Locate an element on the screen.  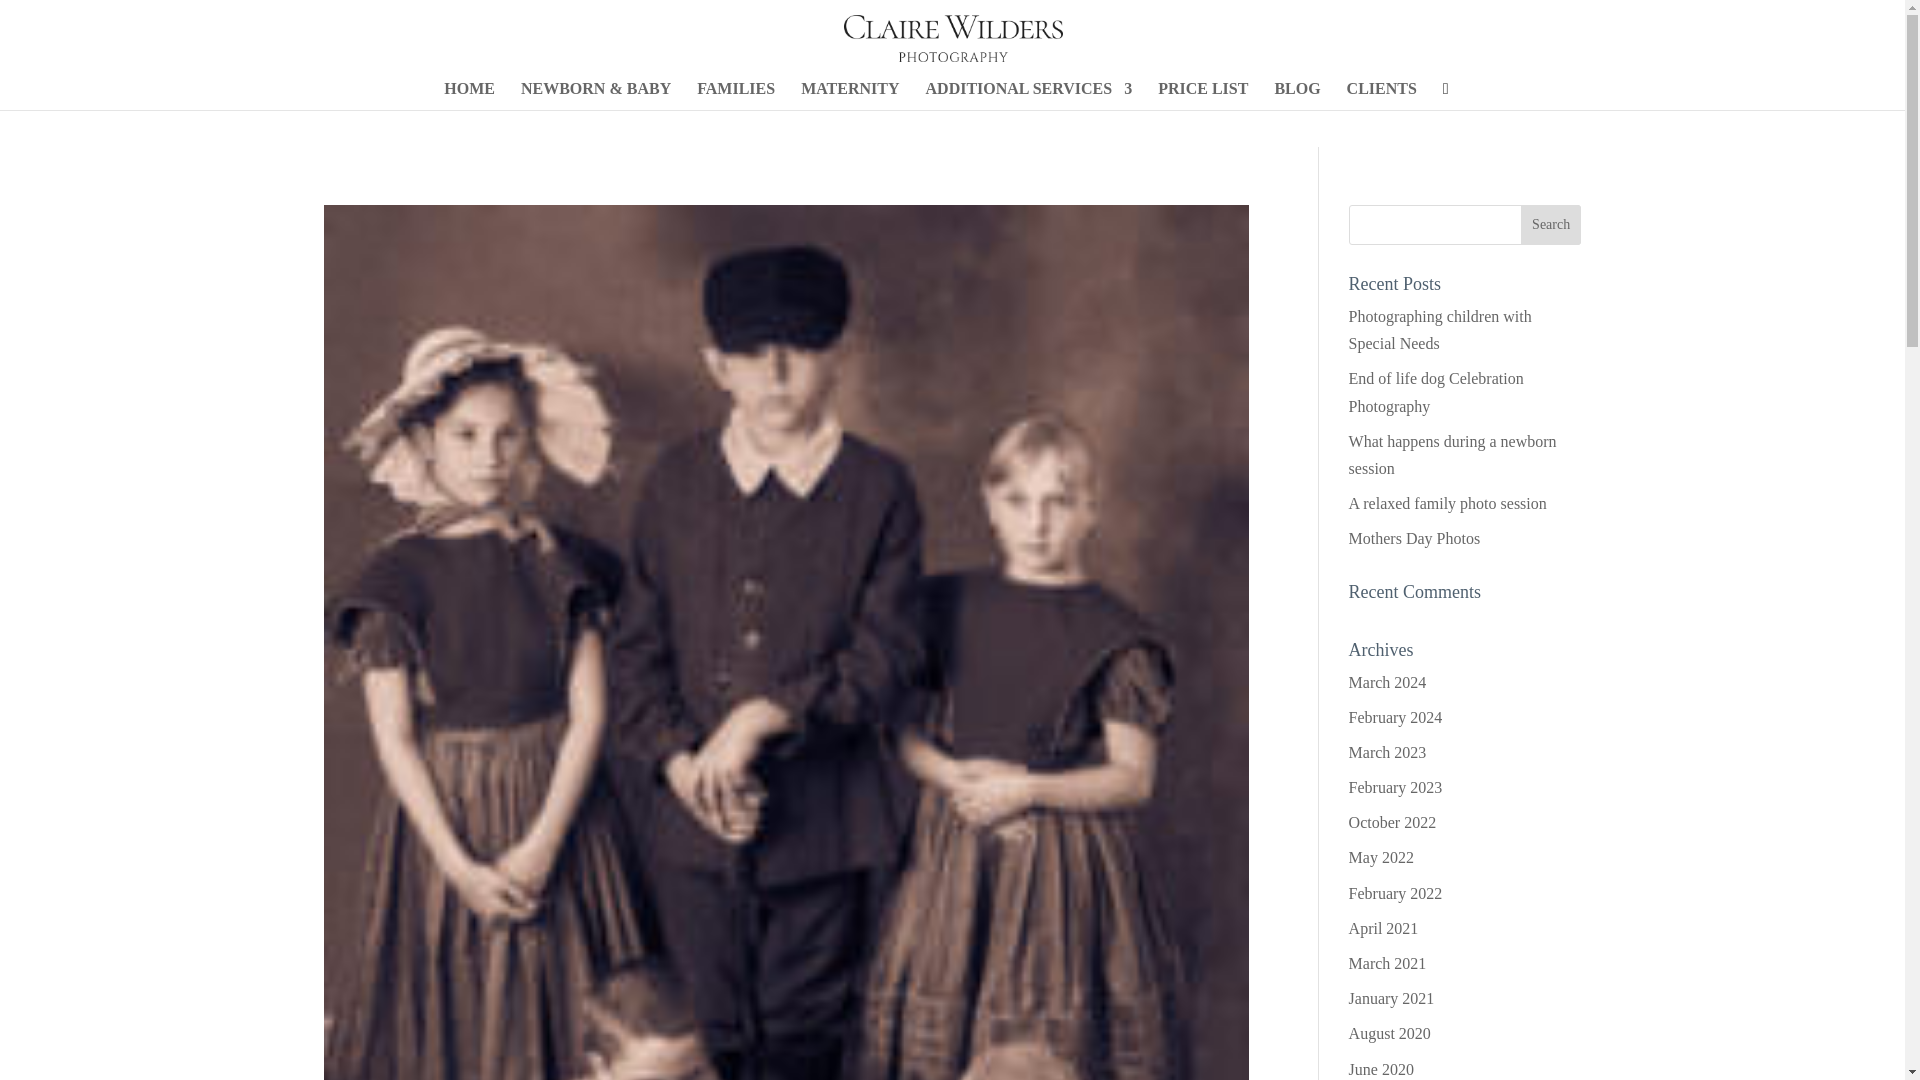
HOME is located at coordinates (469, 96).